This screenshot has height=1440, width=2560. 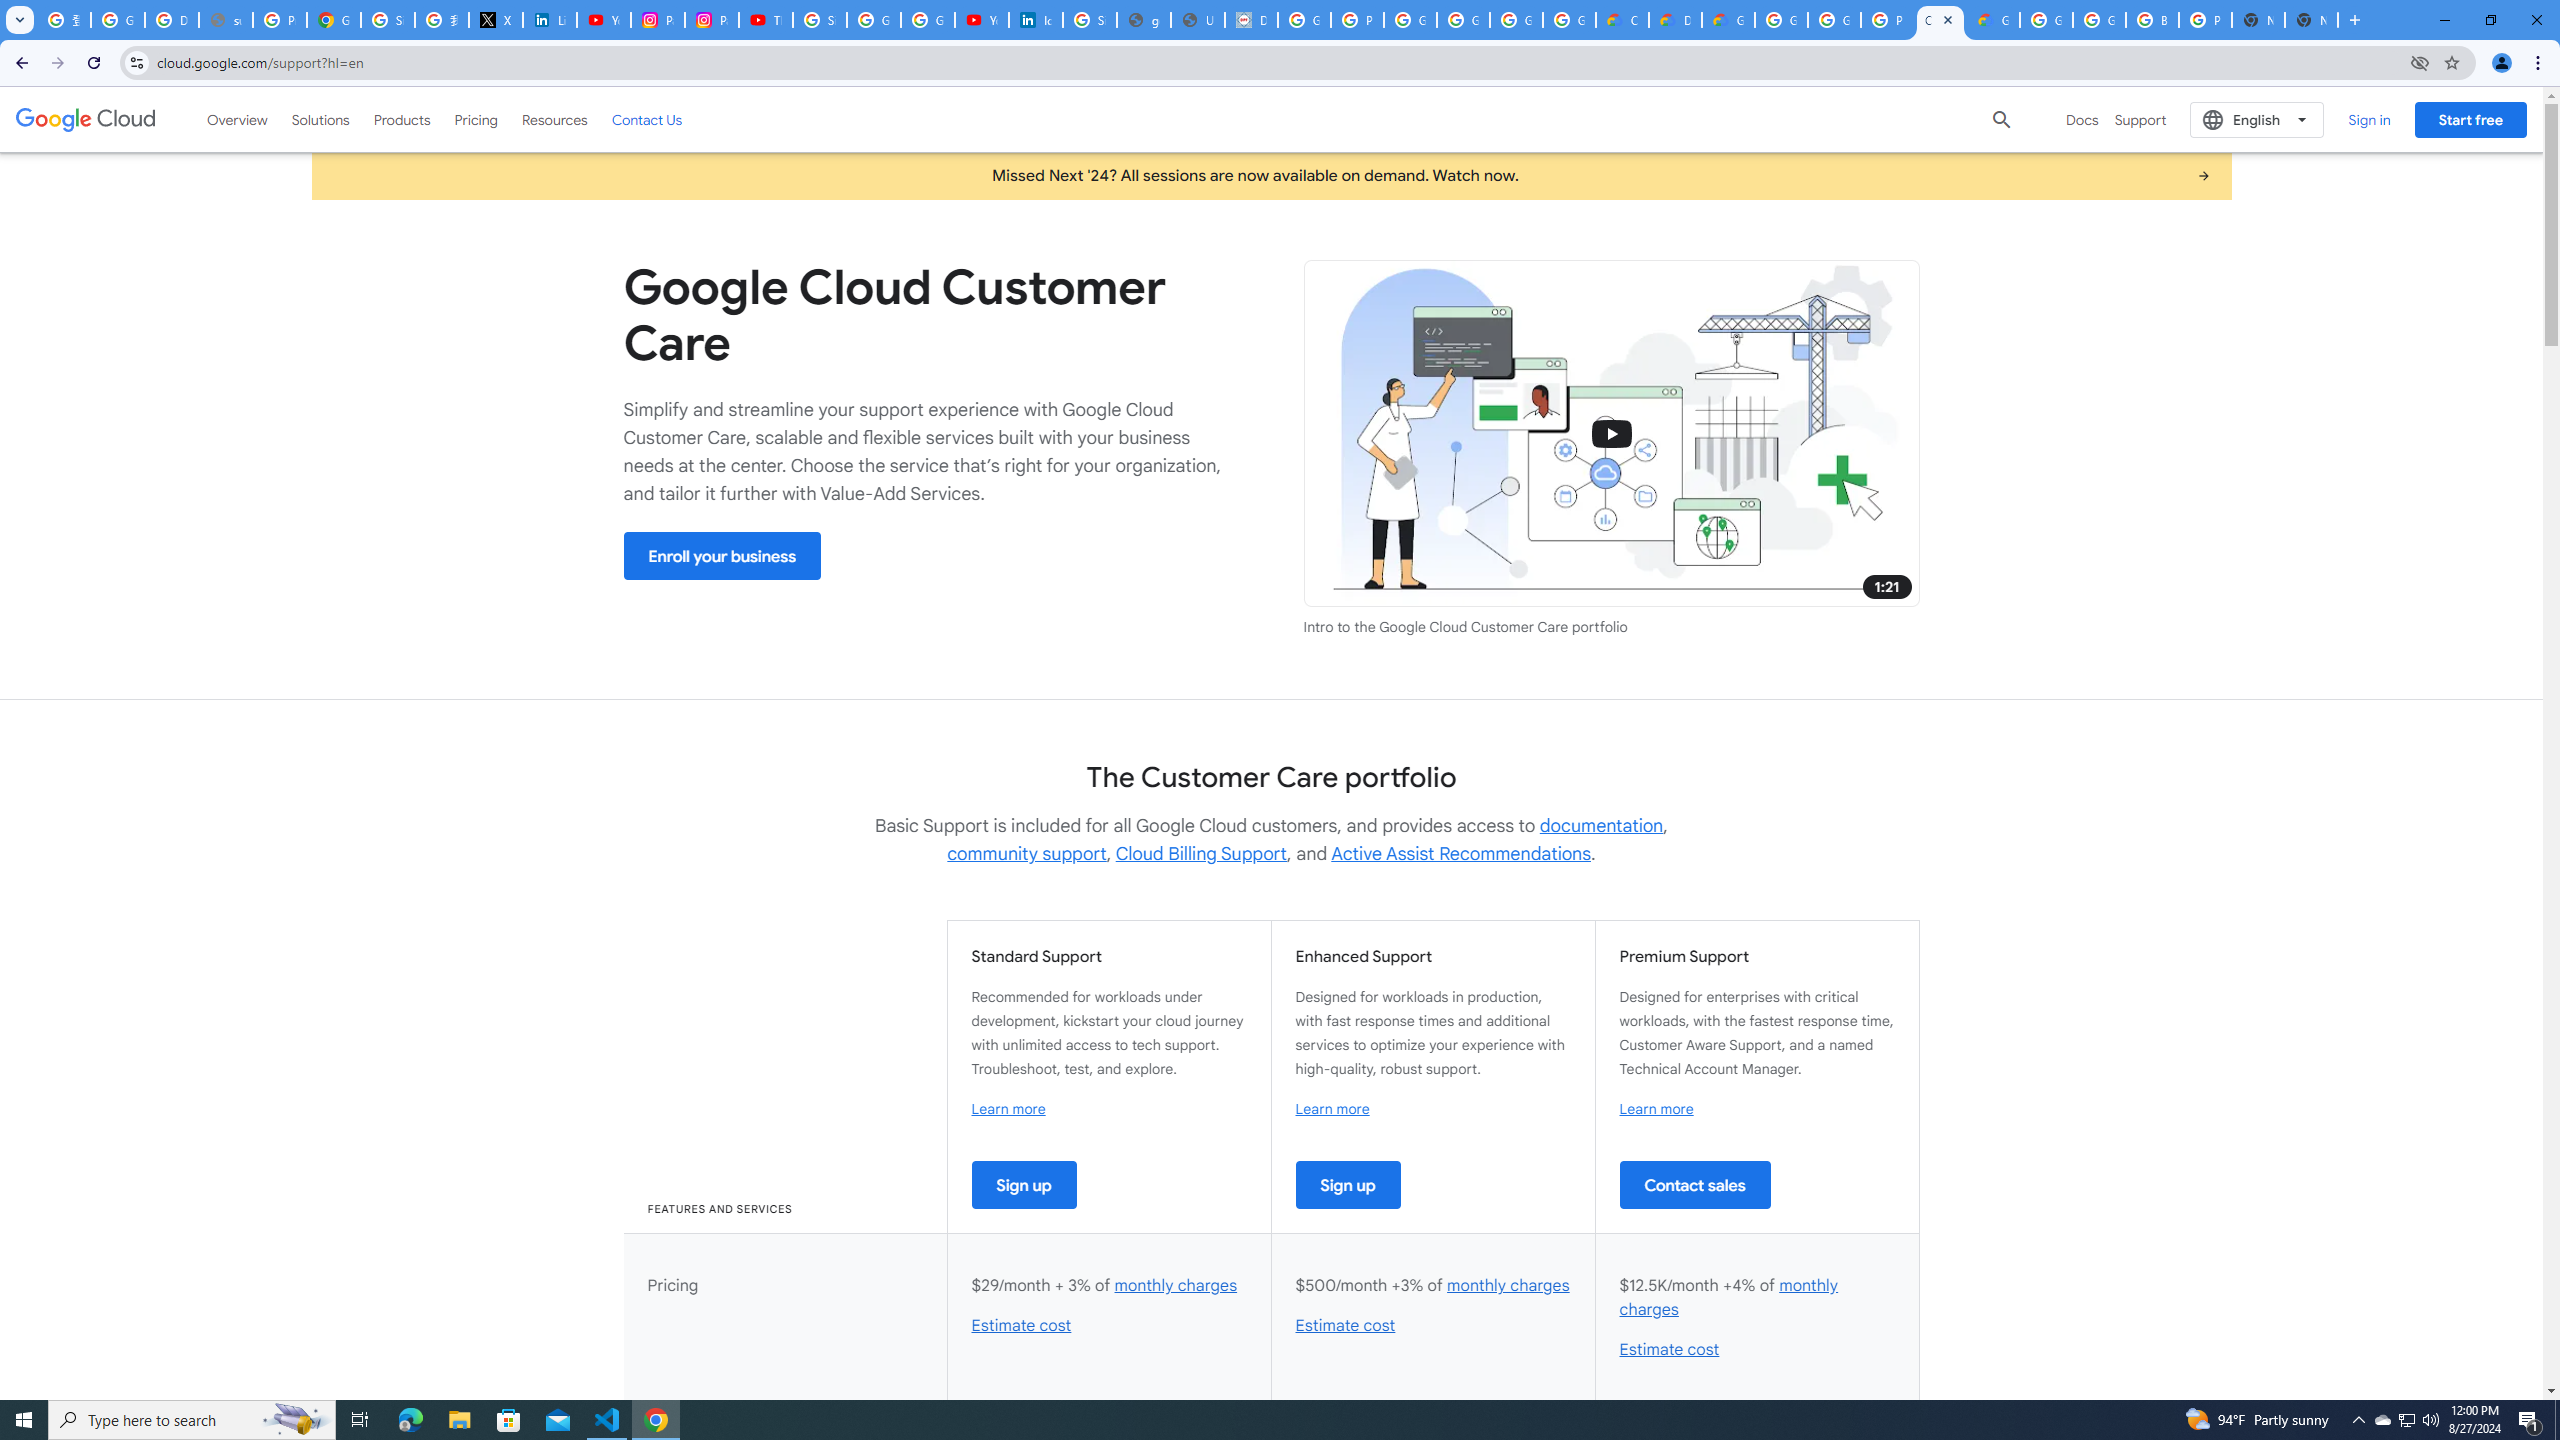 I want to click on Sign up, so click(x=1348, y=1184).